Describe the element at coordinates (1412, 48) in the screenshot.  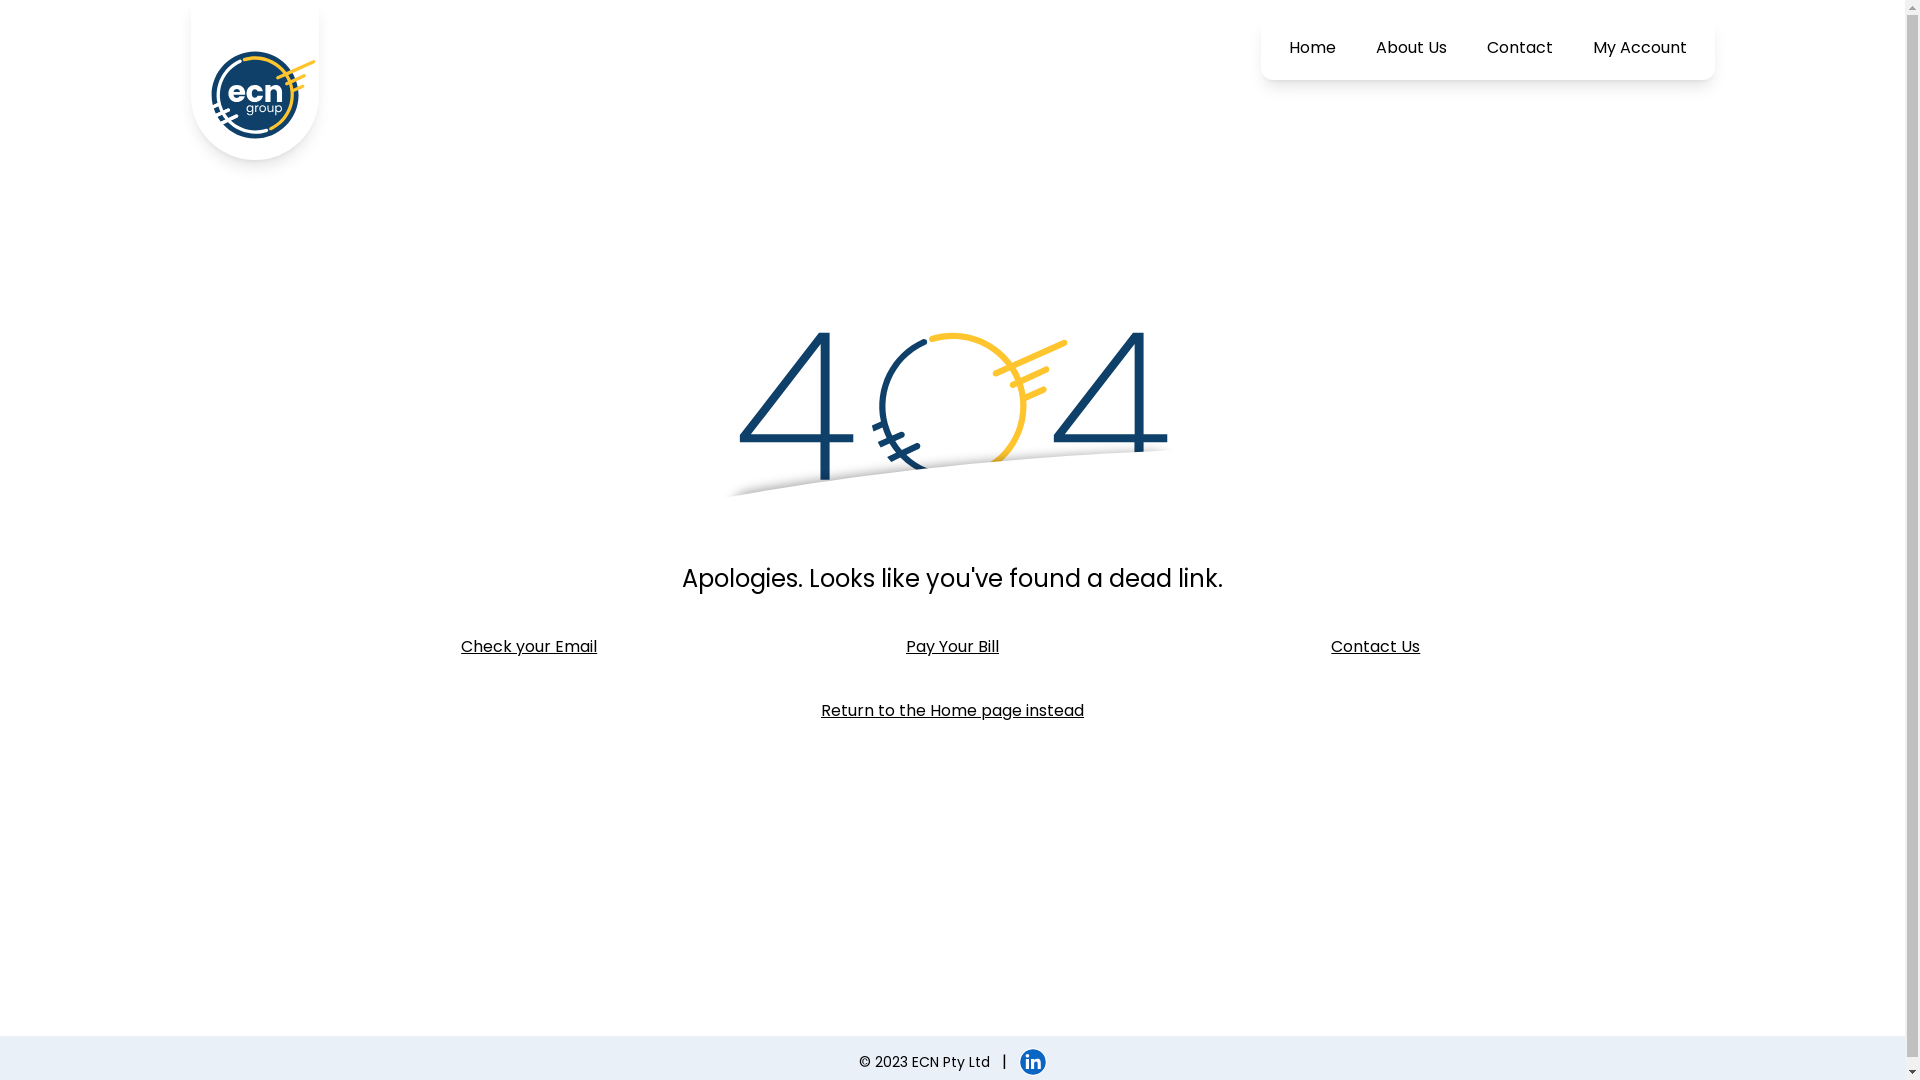
I see `About Us` at that location.